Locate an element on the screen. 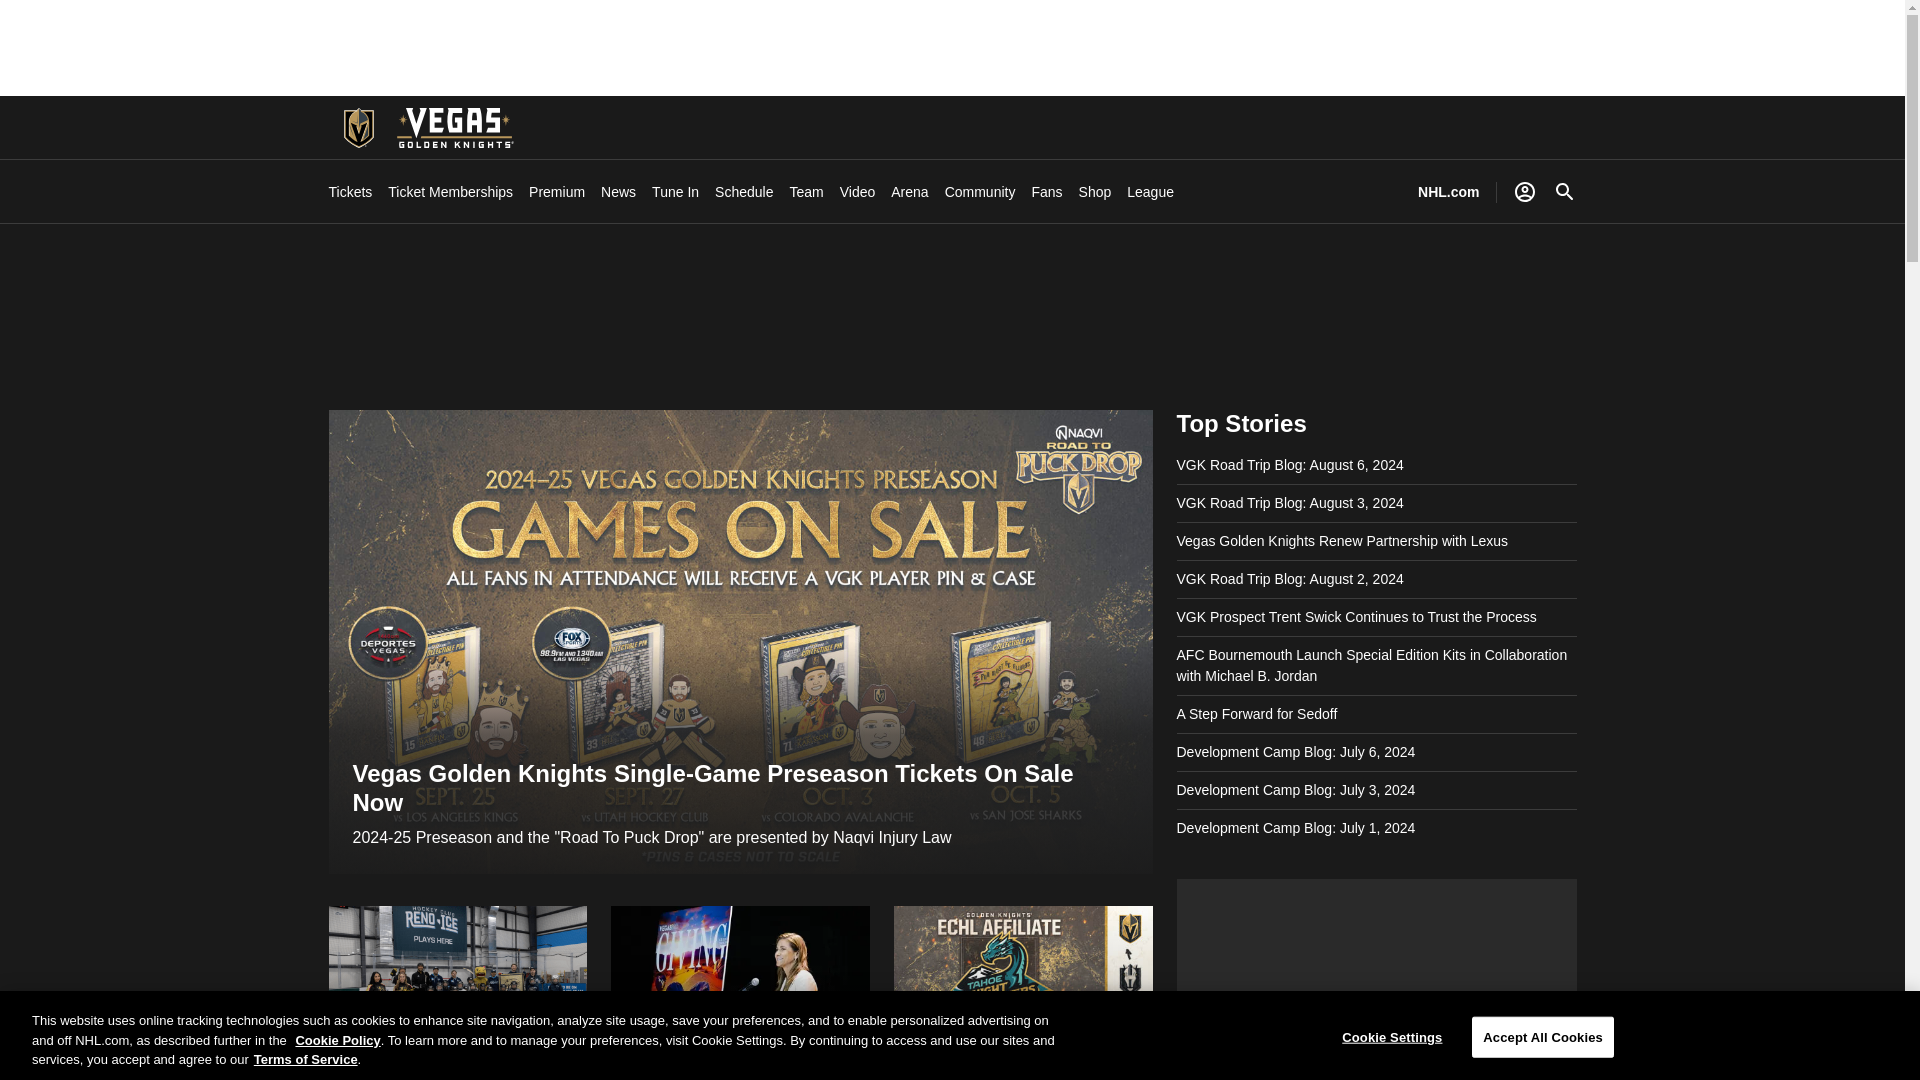 This screenshot has width=1920, height=1080. Shop is located at coordinates (1095, 192).